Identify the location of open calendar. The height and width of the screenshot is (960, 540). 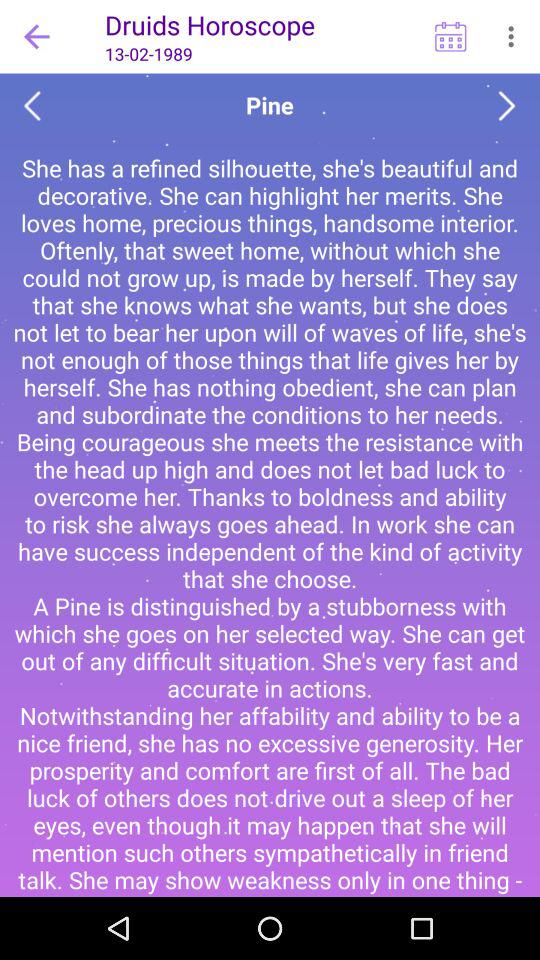
(450, 36).